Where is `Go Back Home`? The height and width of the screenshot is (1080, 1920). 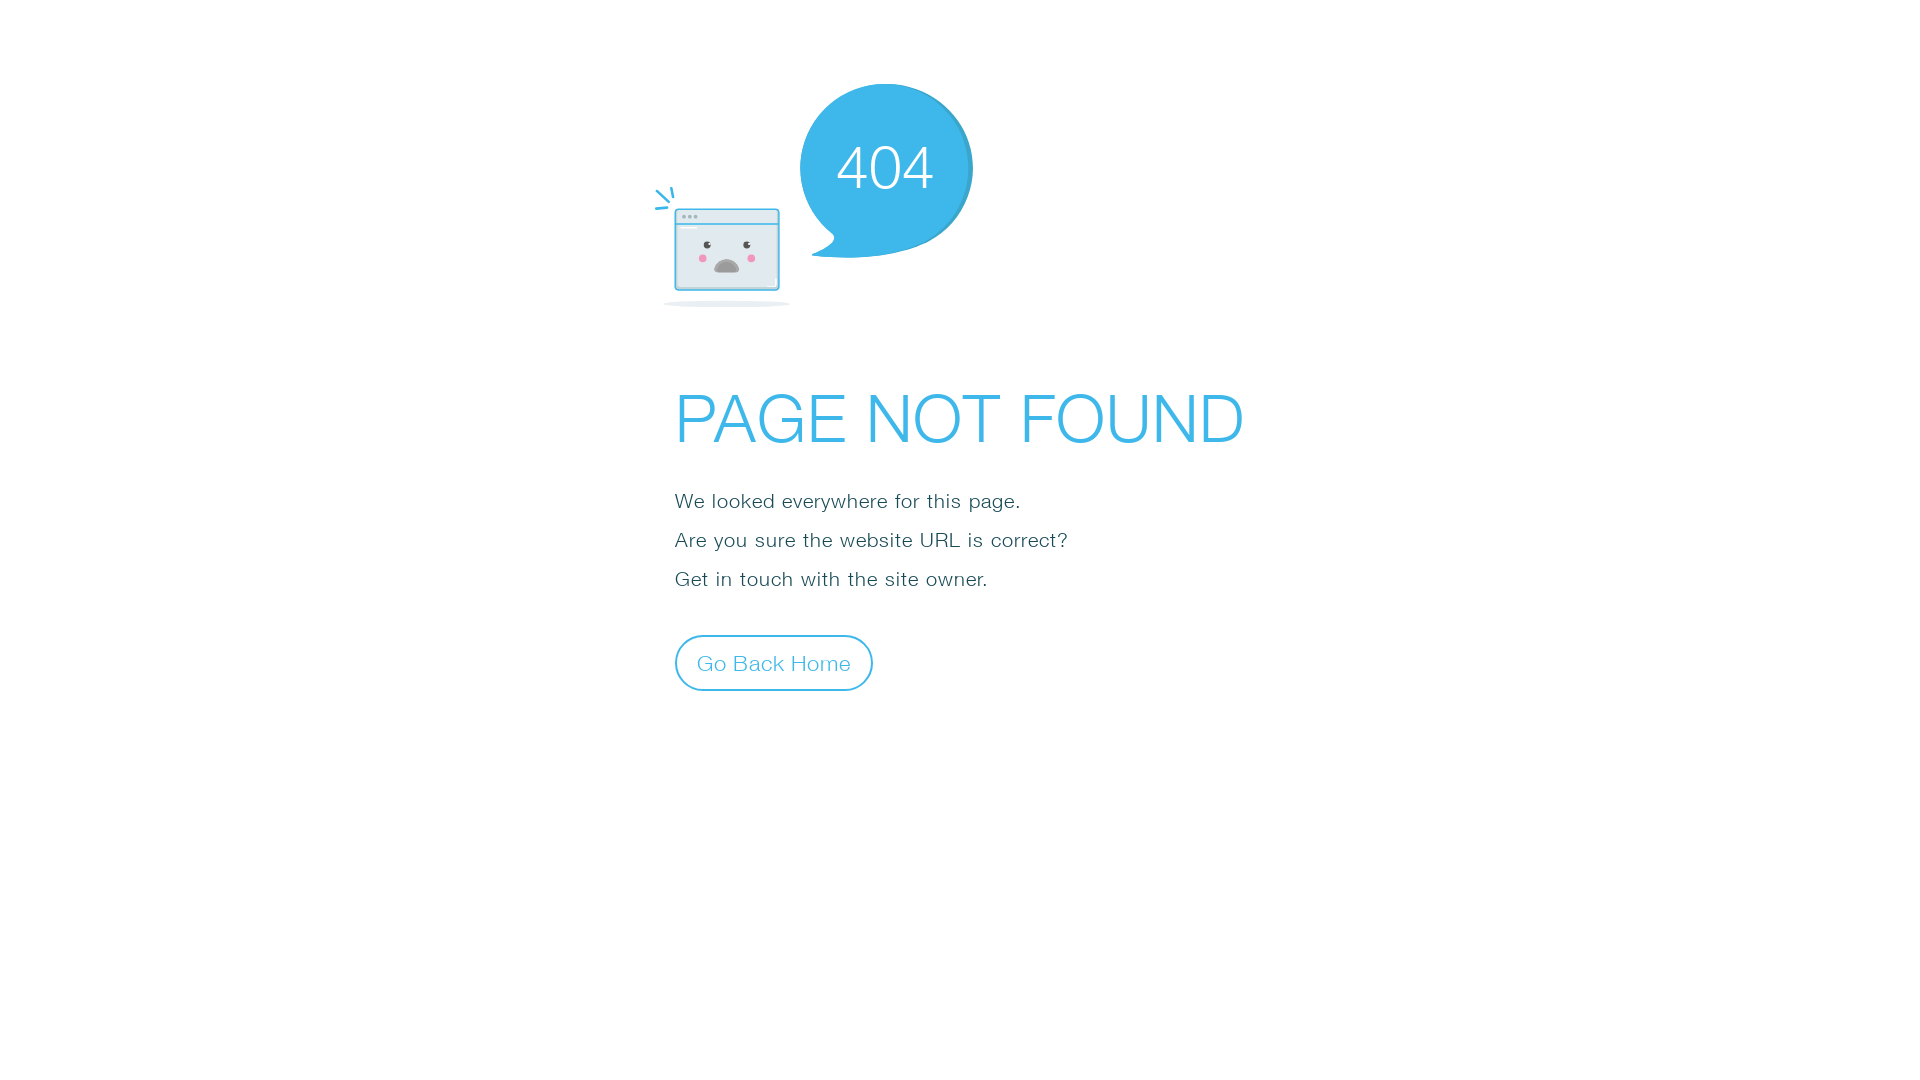
Go Back Home is located at coordinates (774, 662).